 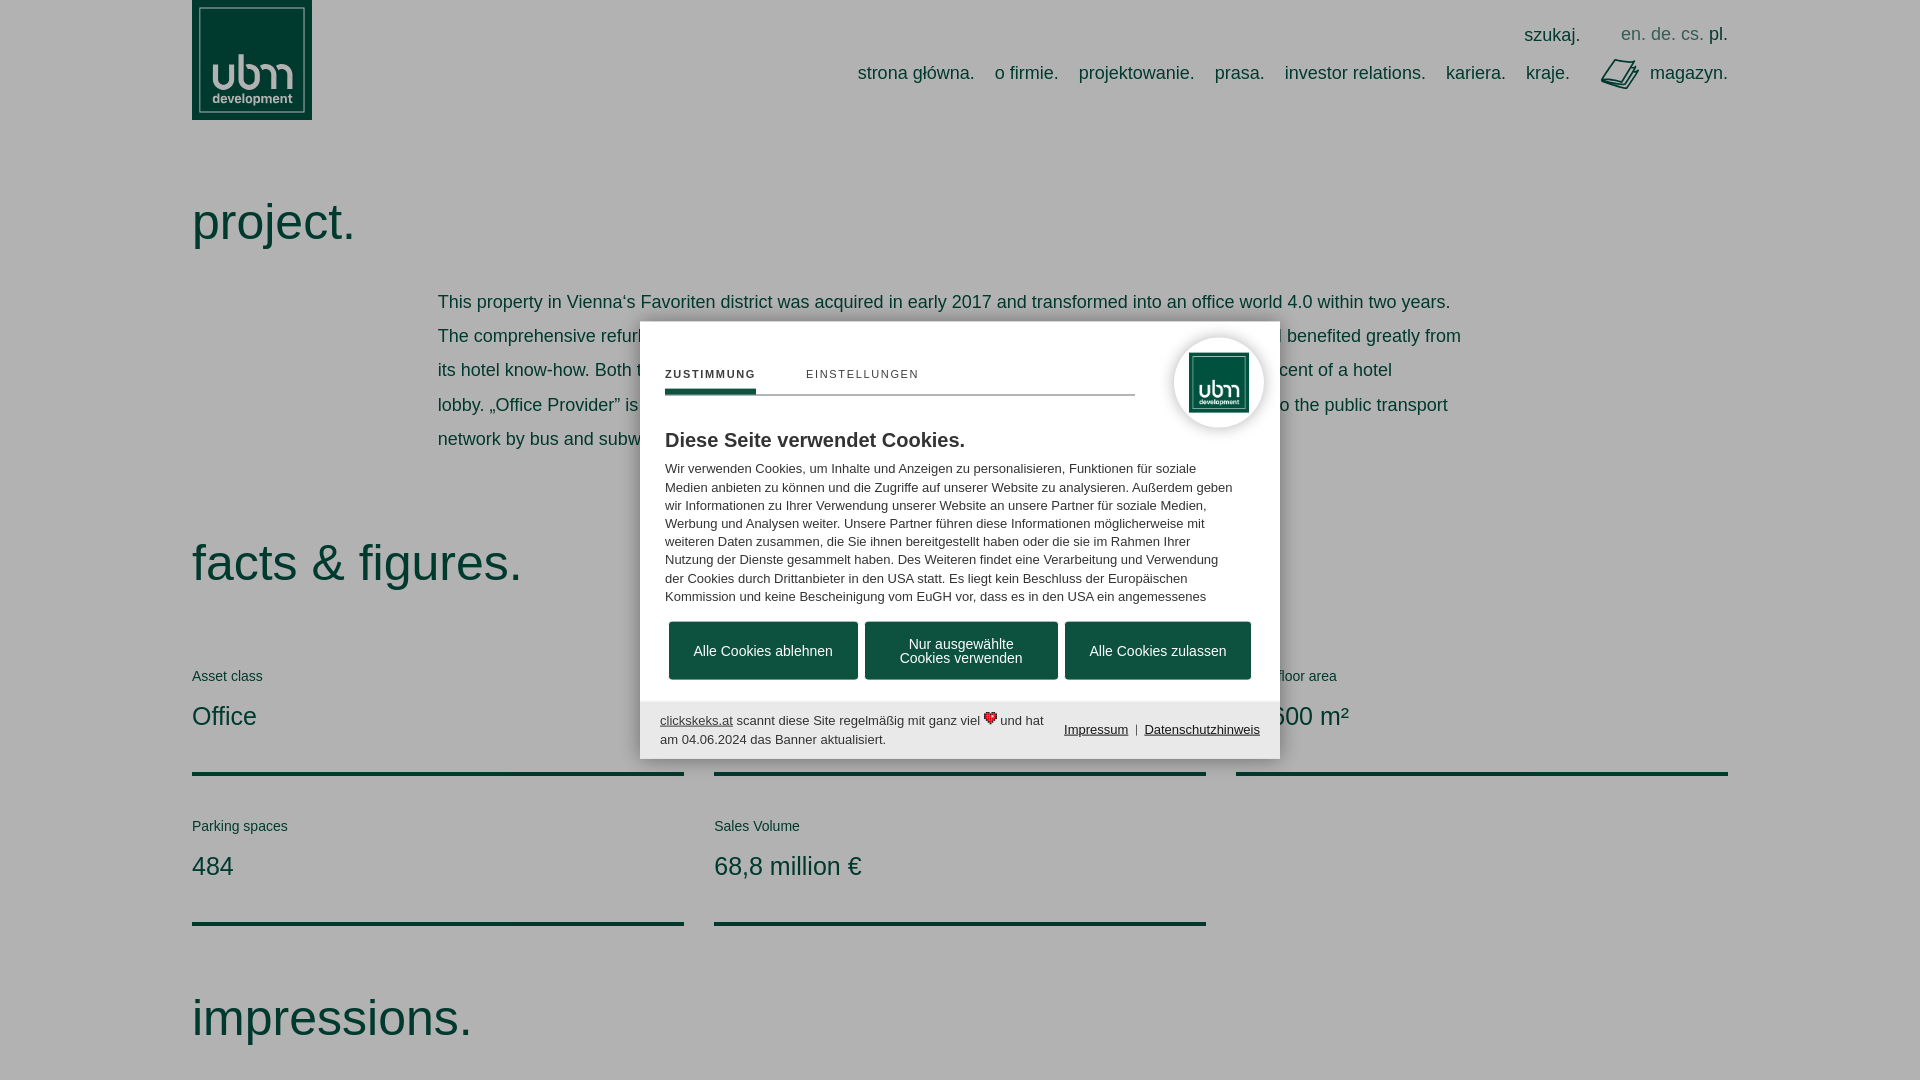 What do you see at coordinates (1026, 72) in the screenshot?
I see `o firmie.` at bounding box center [1026, 72].